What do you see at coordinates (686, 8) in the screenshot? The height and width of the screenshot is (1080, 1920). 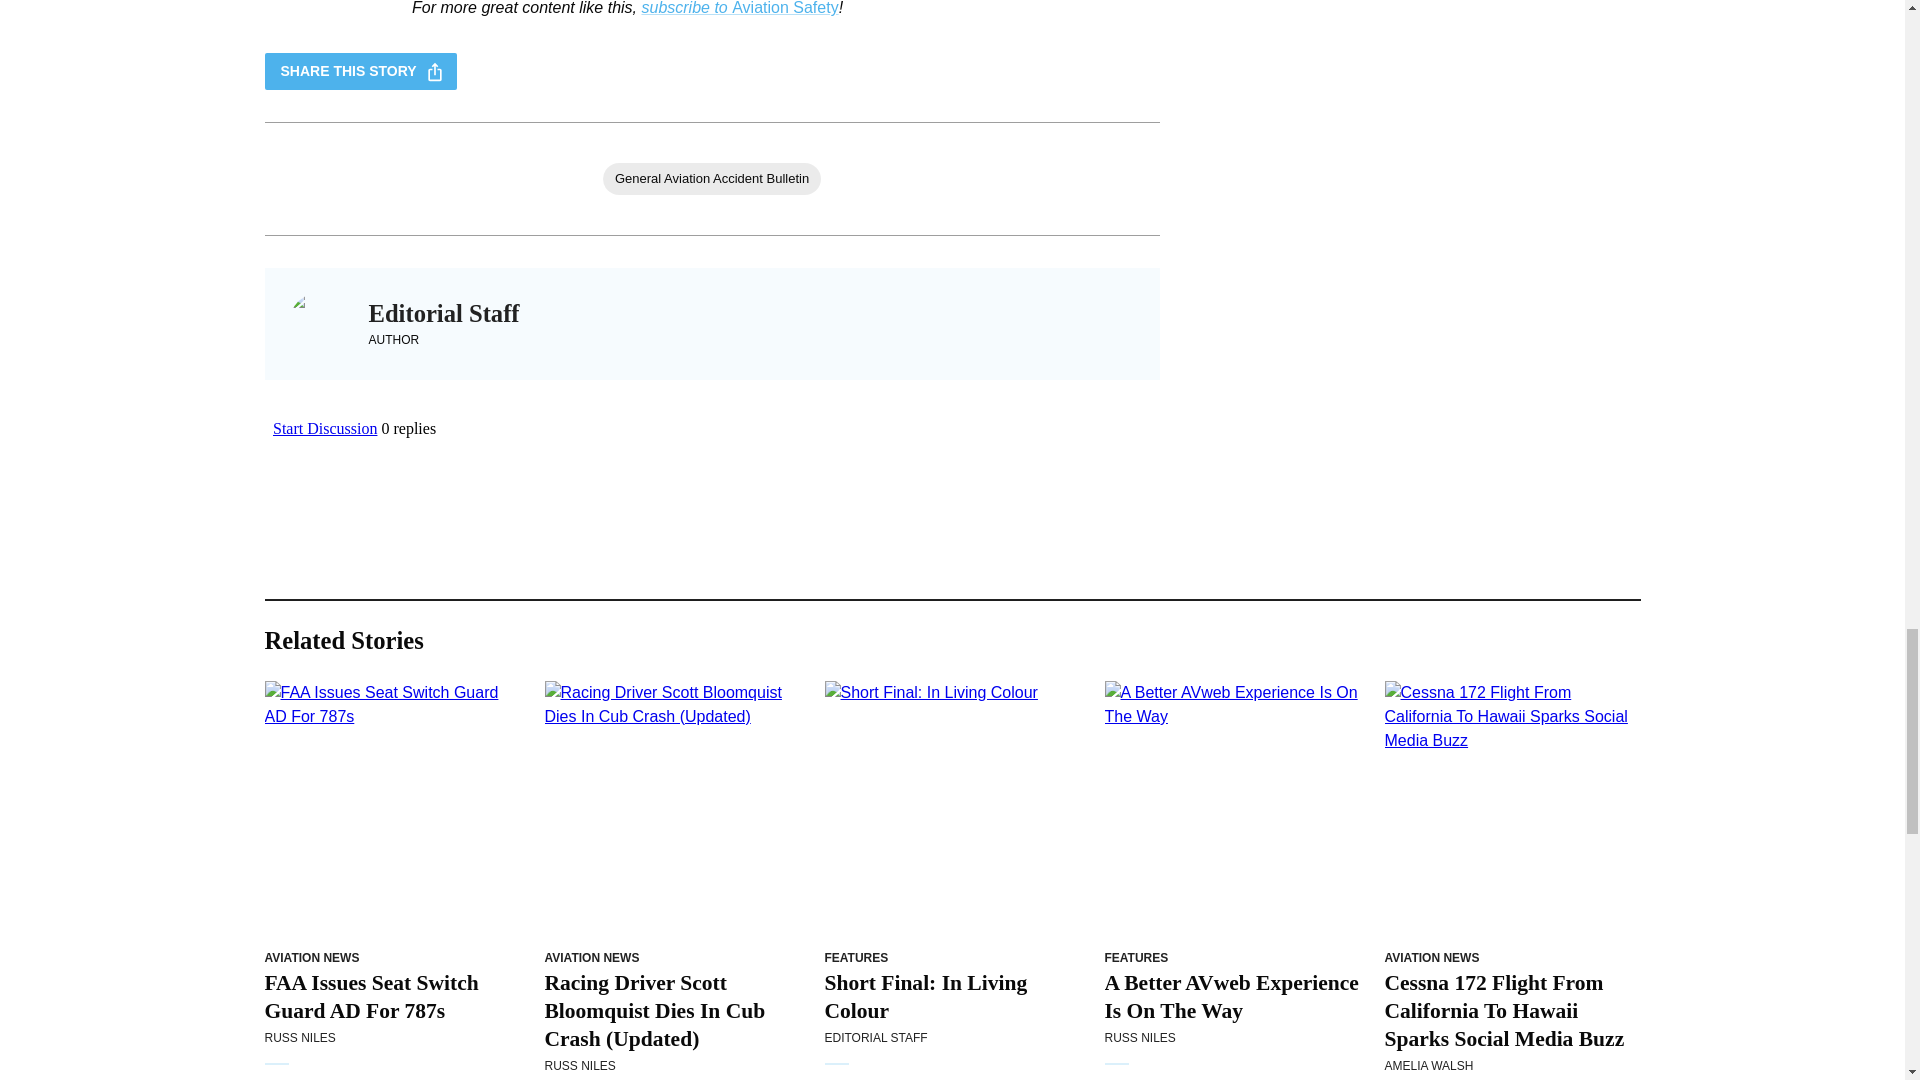 I see `subscribe to` at bounding box center [686, 8].